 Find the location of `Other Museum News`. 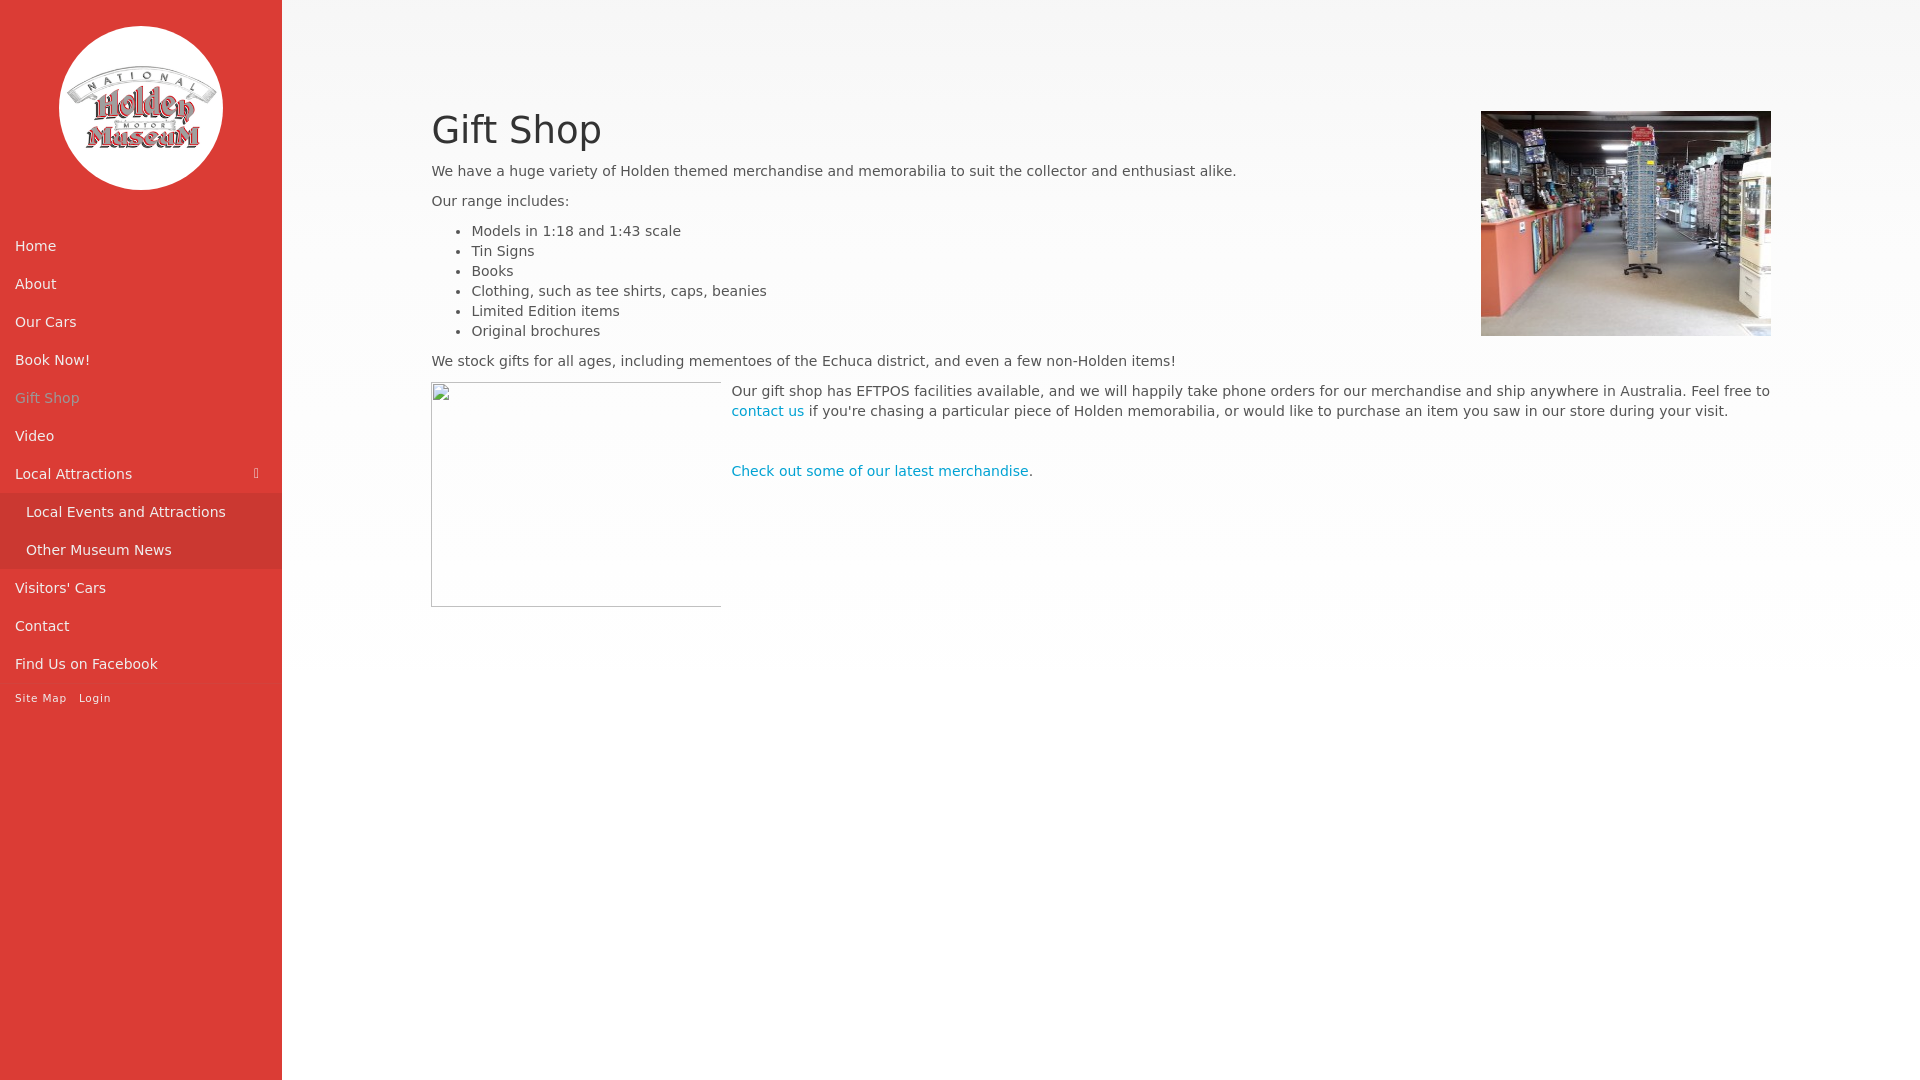

Other Museum News is located at coordinates (141, 550).